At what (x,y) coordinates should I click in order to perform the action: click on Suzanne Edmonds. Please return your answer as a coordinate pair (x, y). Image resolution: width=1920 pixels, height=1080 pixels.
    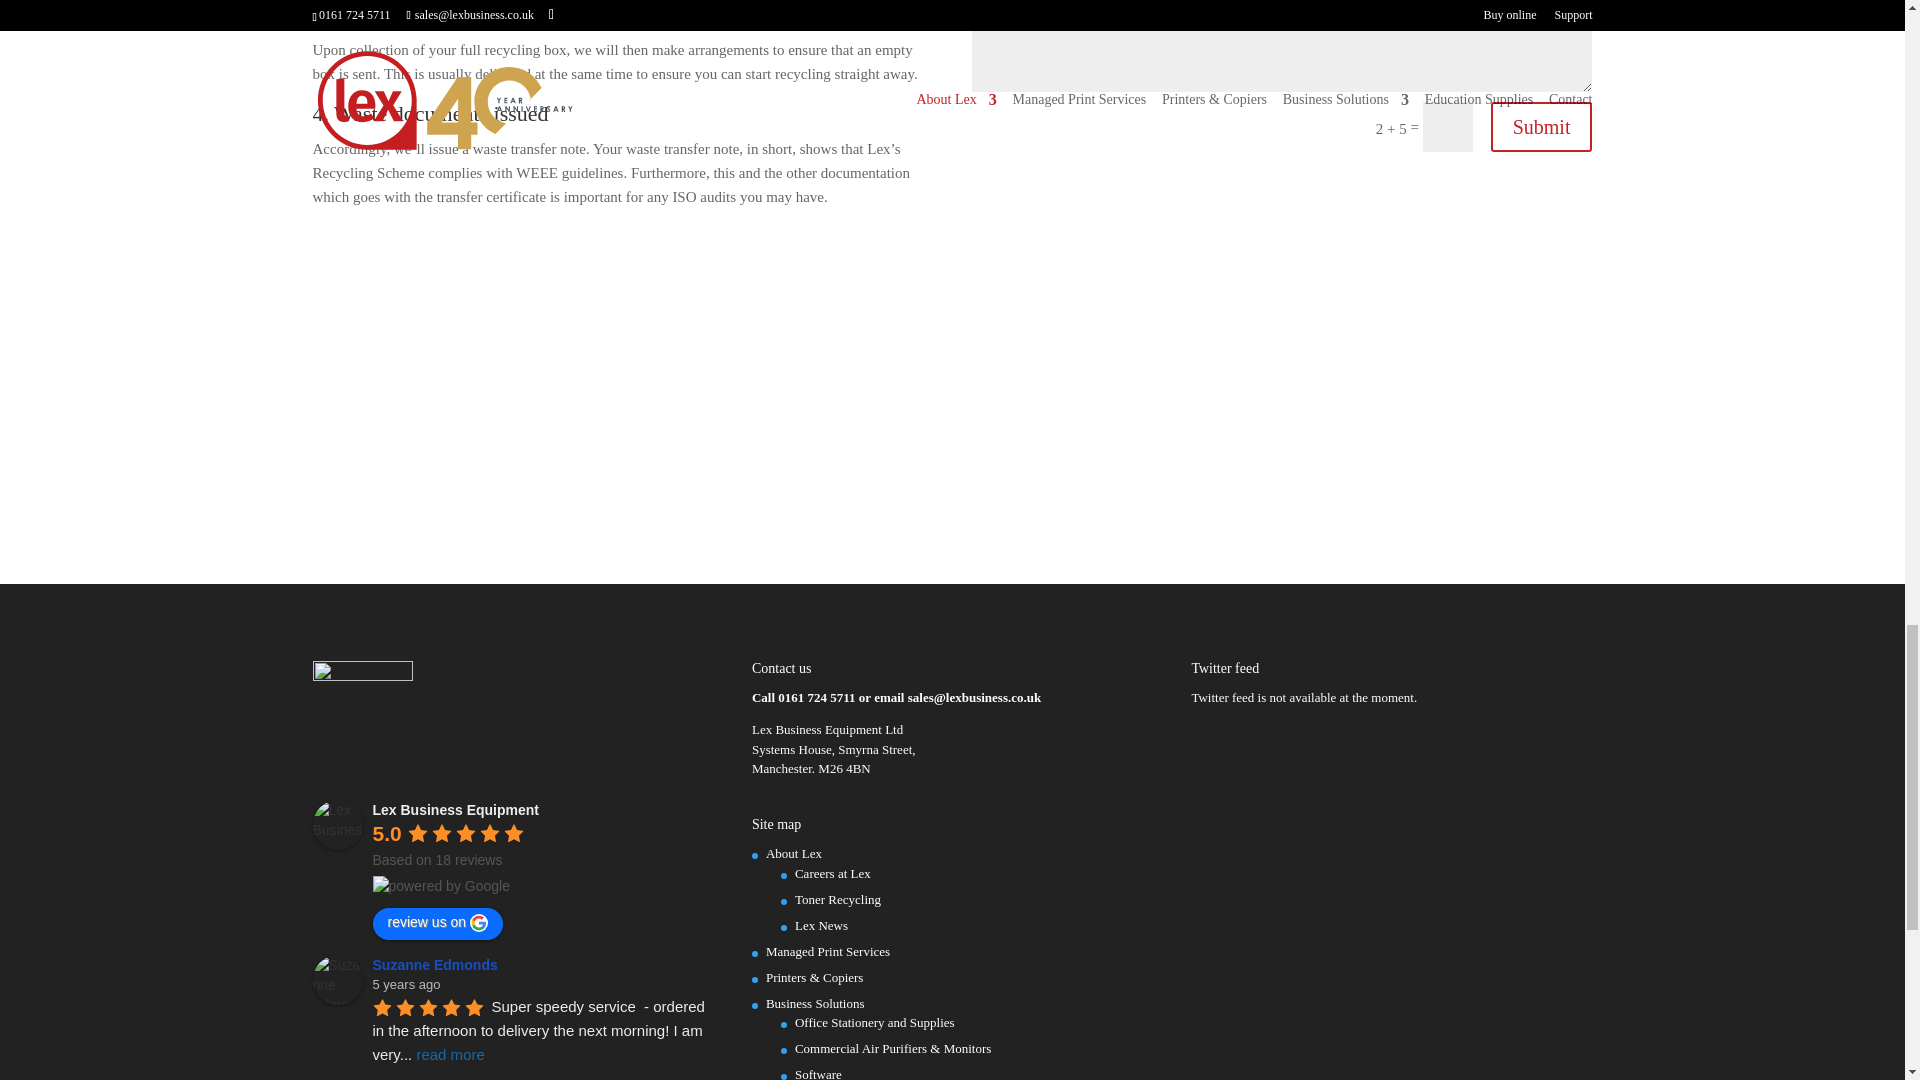
    Looking at the image, I should click on (336, 980).